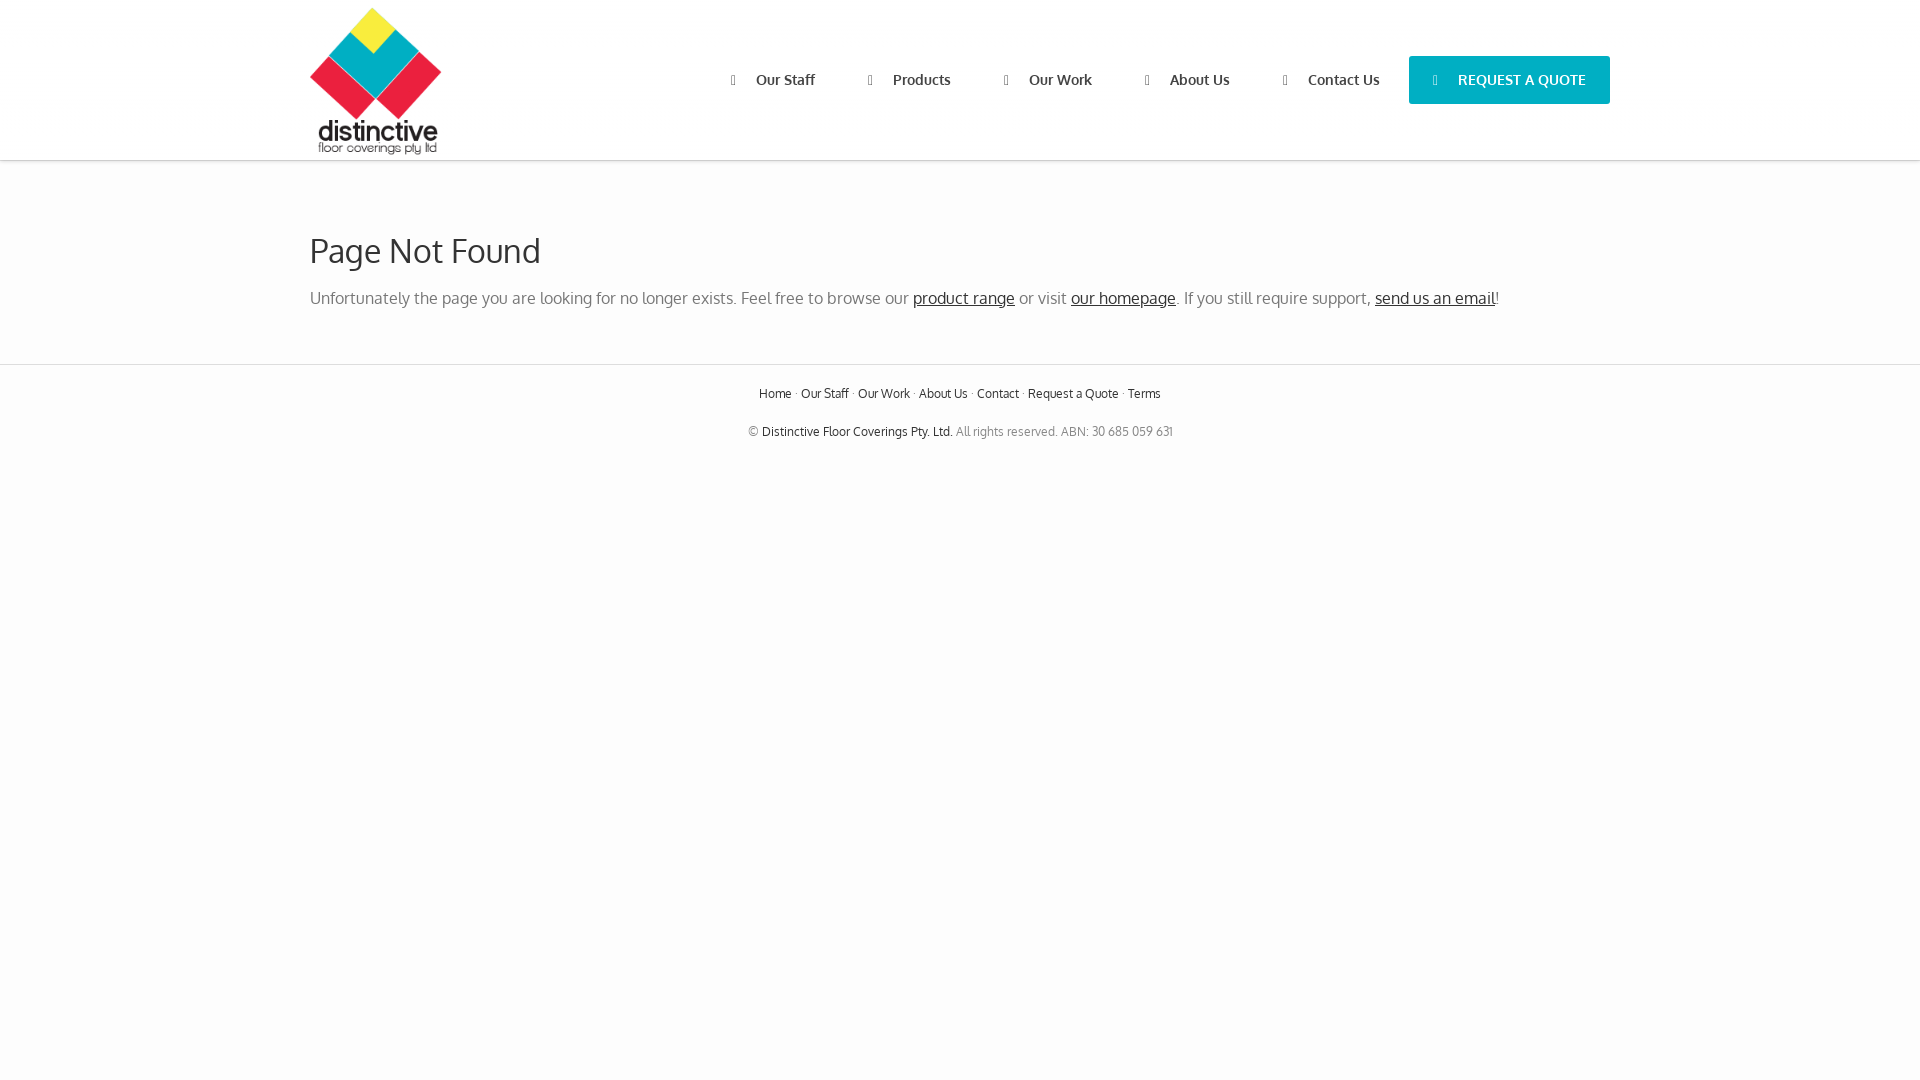 The width and height of the screenshot is (1920, 1080). What do you see at coordinates (1510, 80) in the screenshot?
I see `REQUEST A QUOTE` at bounding box center [1510, 80].